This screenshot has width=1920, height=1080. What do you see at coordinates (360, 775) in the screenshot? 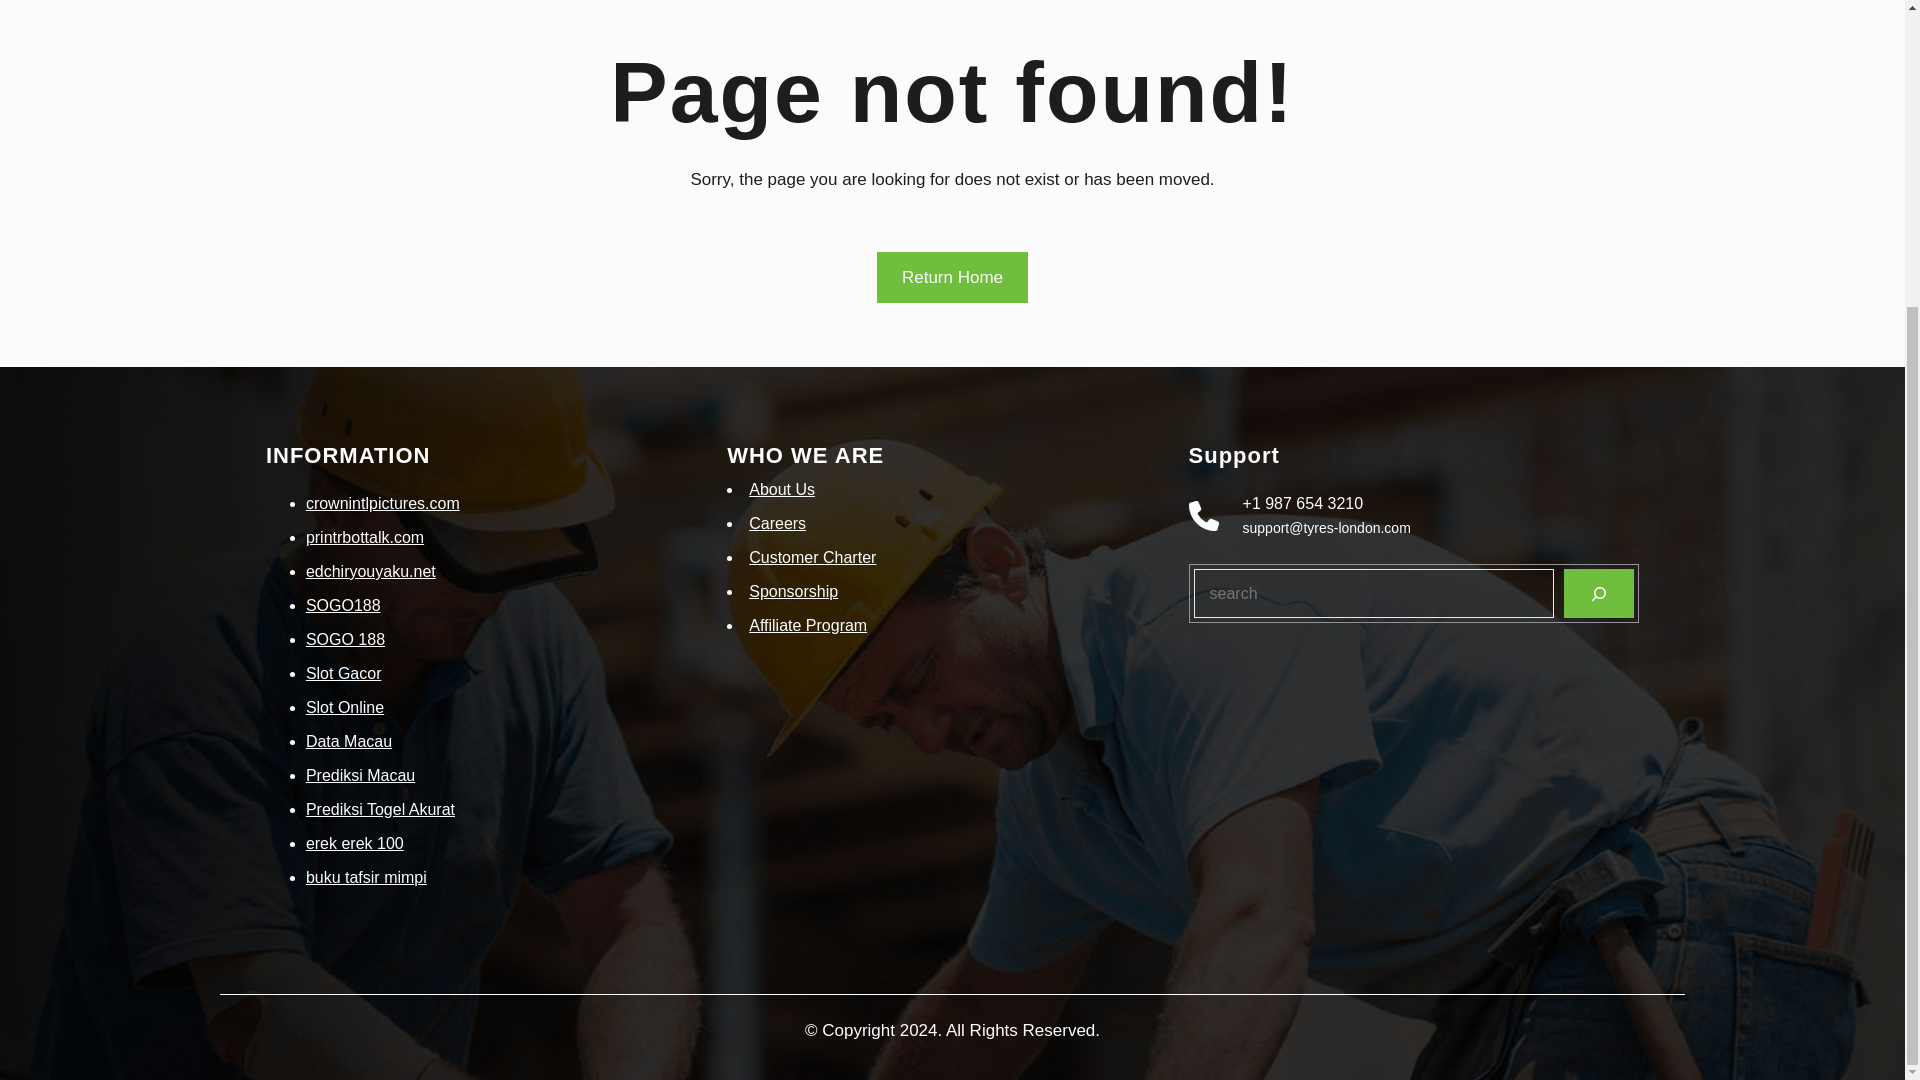
I see `Prediksi Macau` at bounding box center [360, 775].